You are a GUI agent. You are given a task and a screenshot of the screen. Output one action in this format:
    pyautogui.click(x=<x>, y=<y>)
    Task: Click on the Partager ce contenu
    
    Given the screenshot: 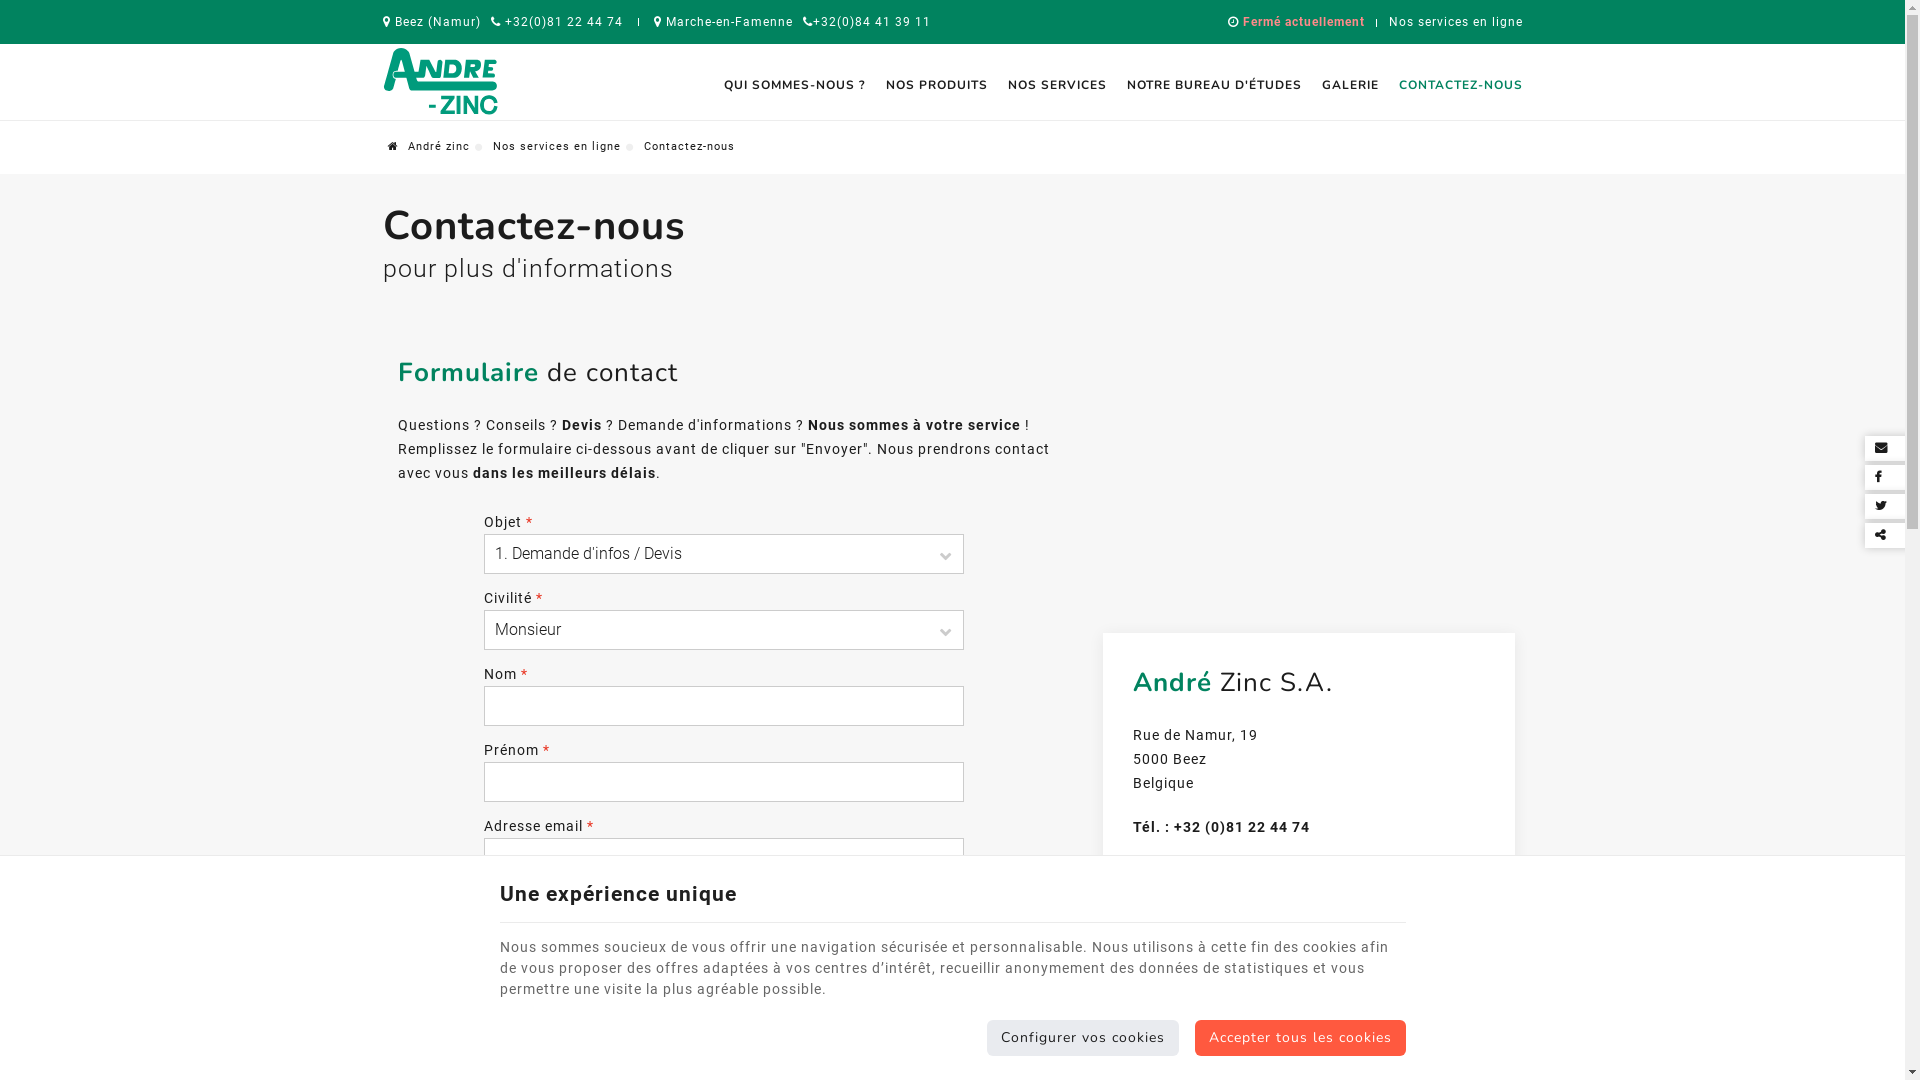 What is the action you would take?
    pyautogui.click(x=1890, y=536)
    